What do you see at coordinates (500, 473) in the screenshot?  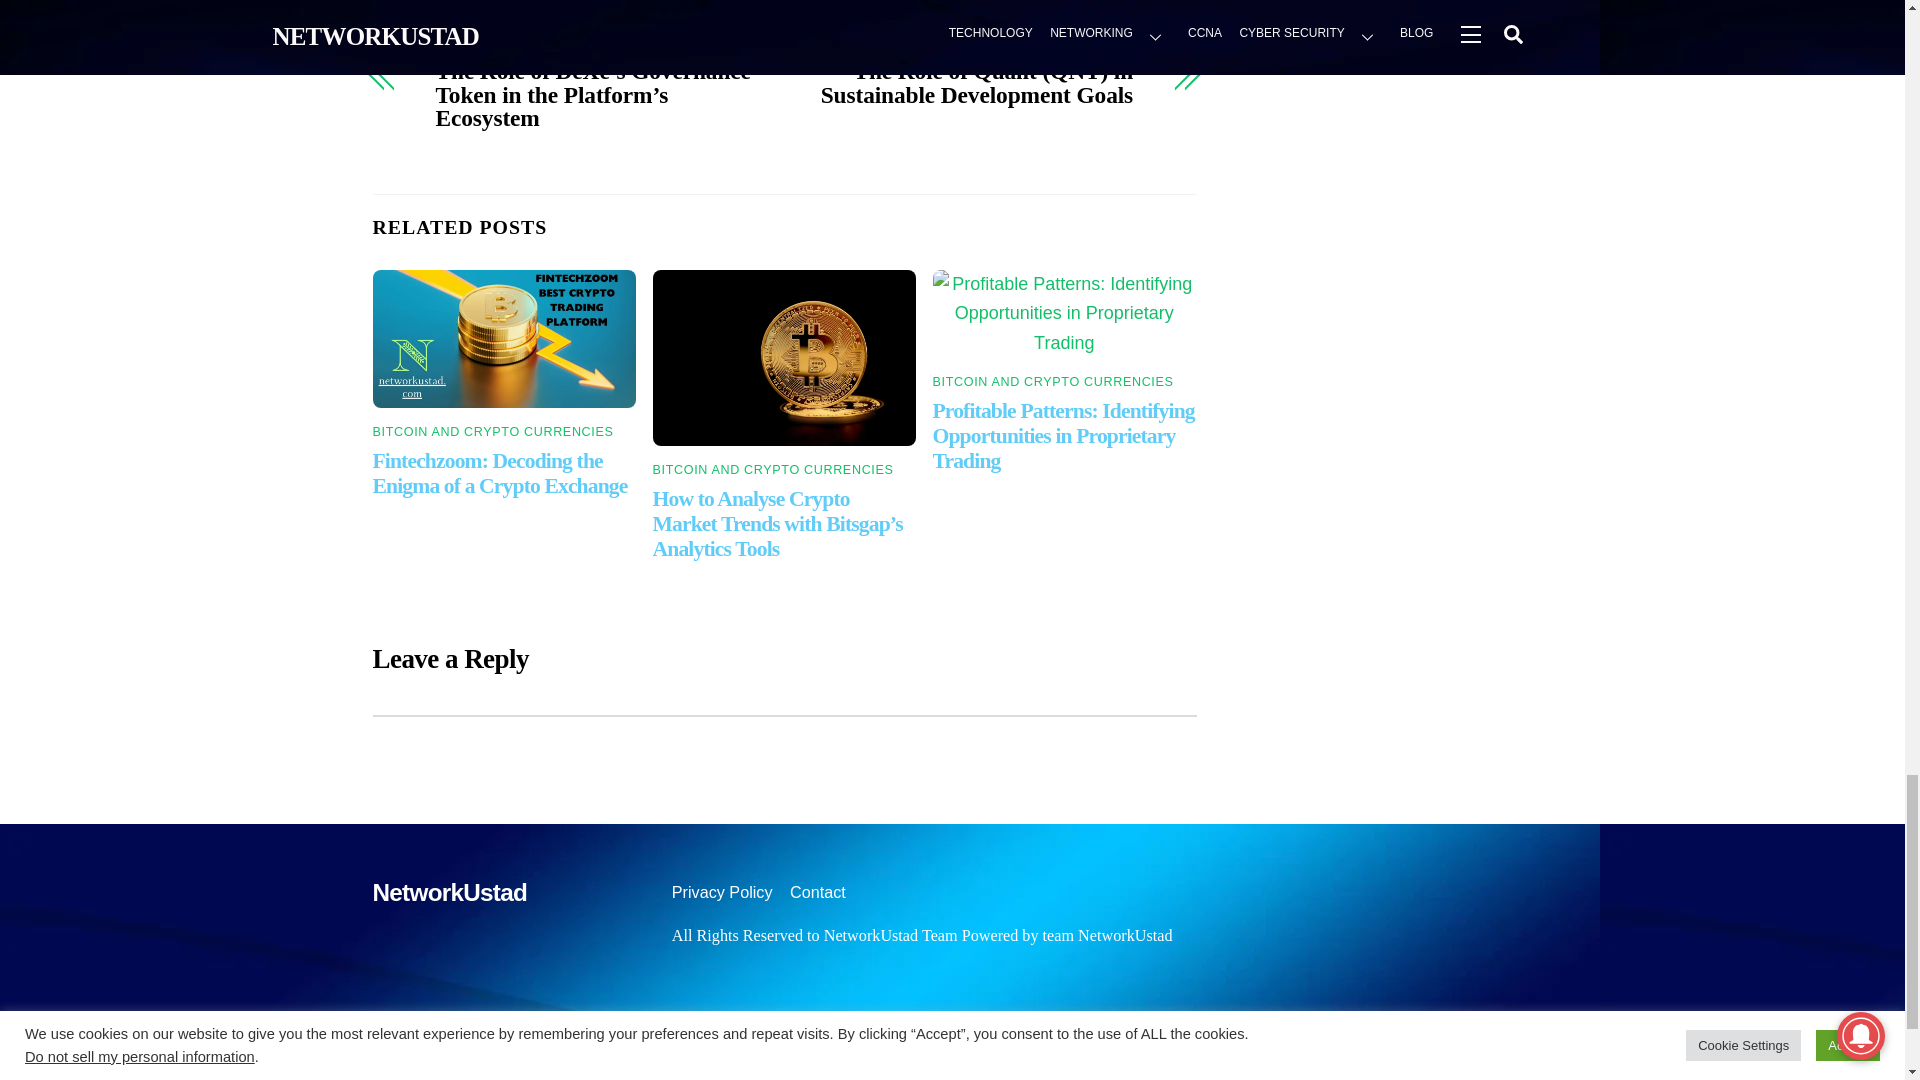 I see `Fintechzoom: Decoding the Enigma of a Crypto Exchange` at bounding box center [500, 473].